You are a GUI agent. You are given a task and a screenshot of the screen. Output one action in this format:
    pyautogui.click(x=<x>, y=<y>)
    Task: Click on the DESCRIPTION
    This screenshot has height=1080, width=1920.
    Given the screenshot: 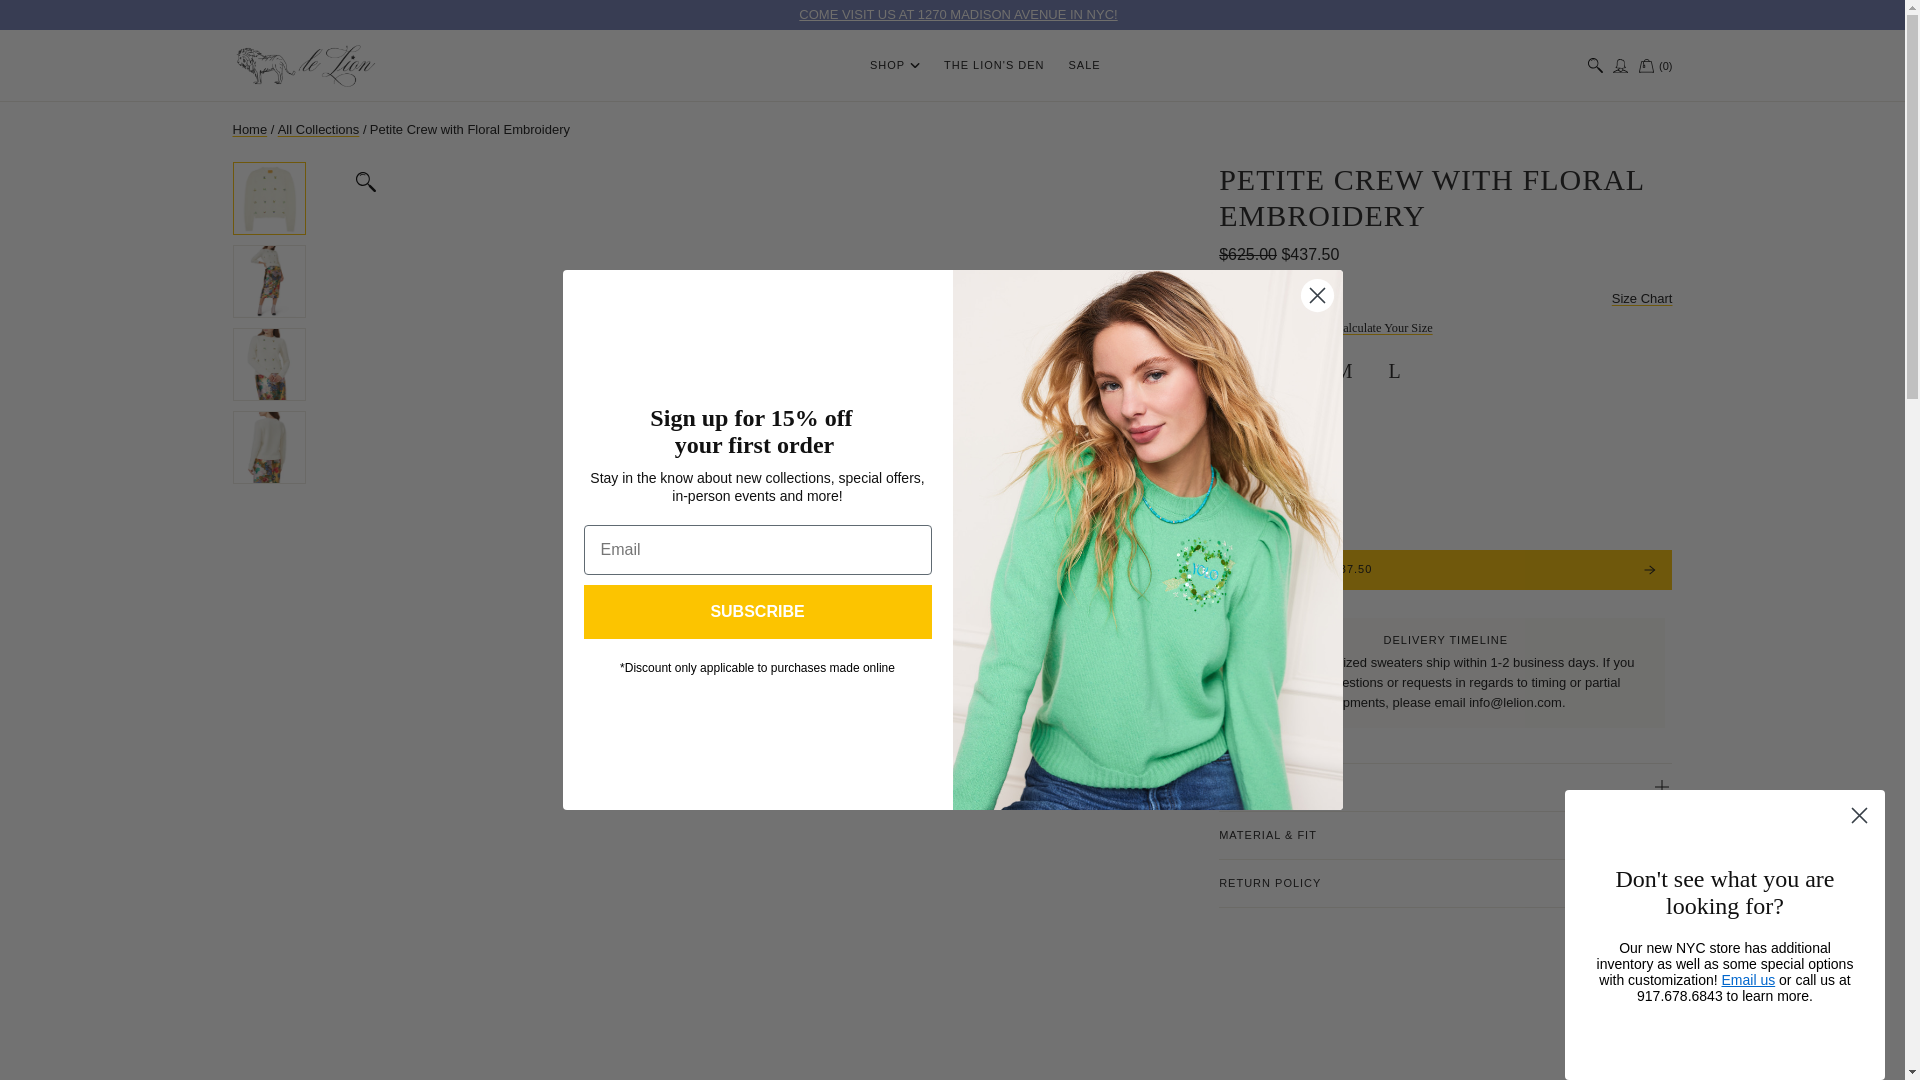 What is the action you would take?
    pyautogui.click(x=1859, y=815)
    